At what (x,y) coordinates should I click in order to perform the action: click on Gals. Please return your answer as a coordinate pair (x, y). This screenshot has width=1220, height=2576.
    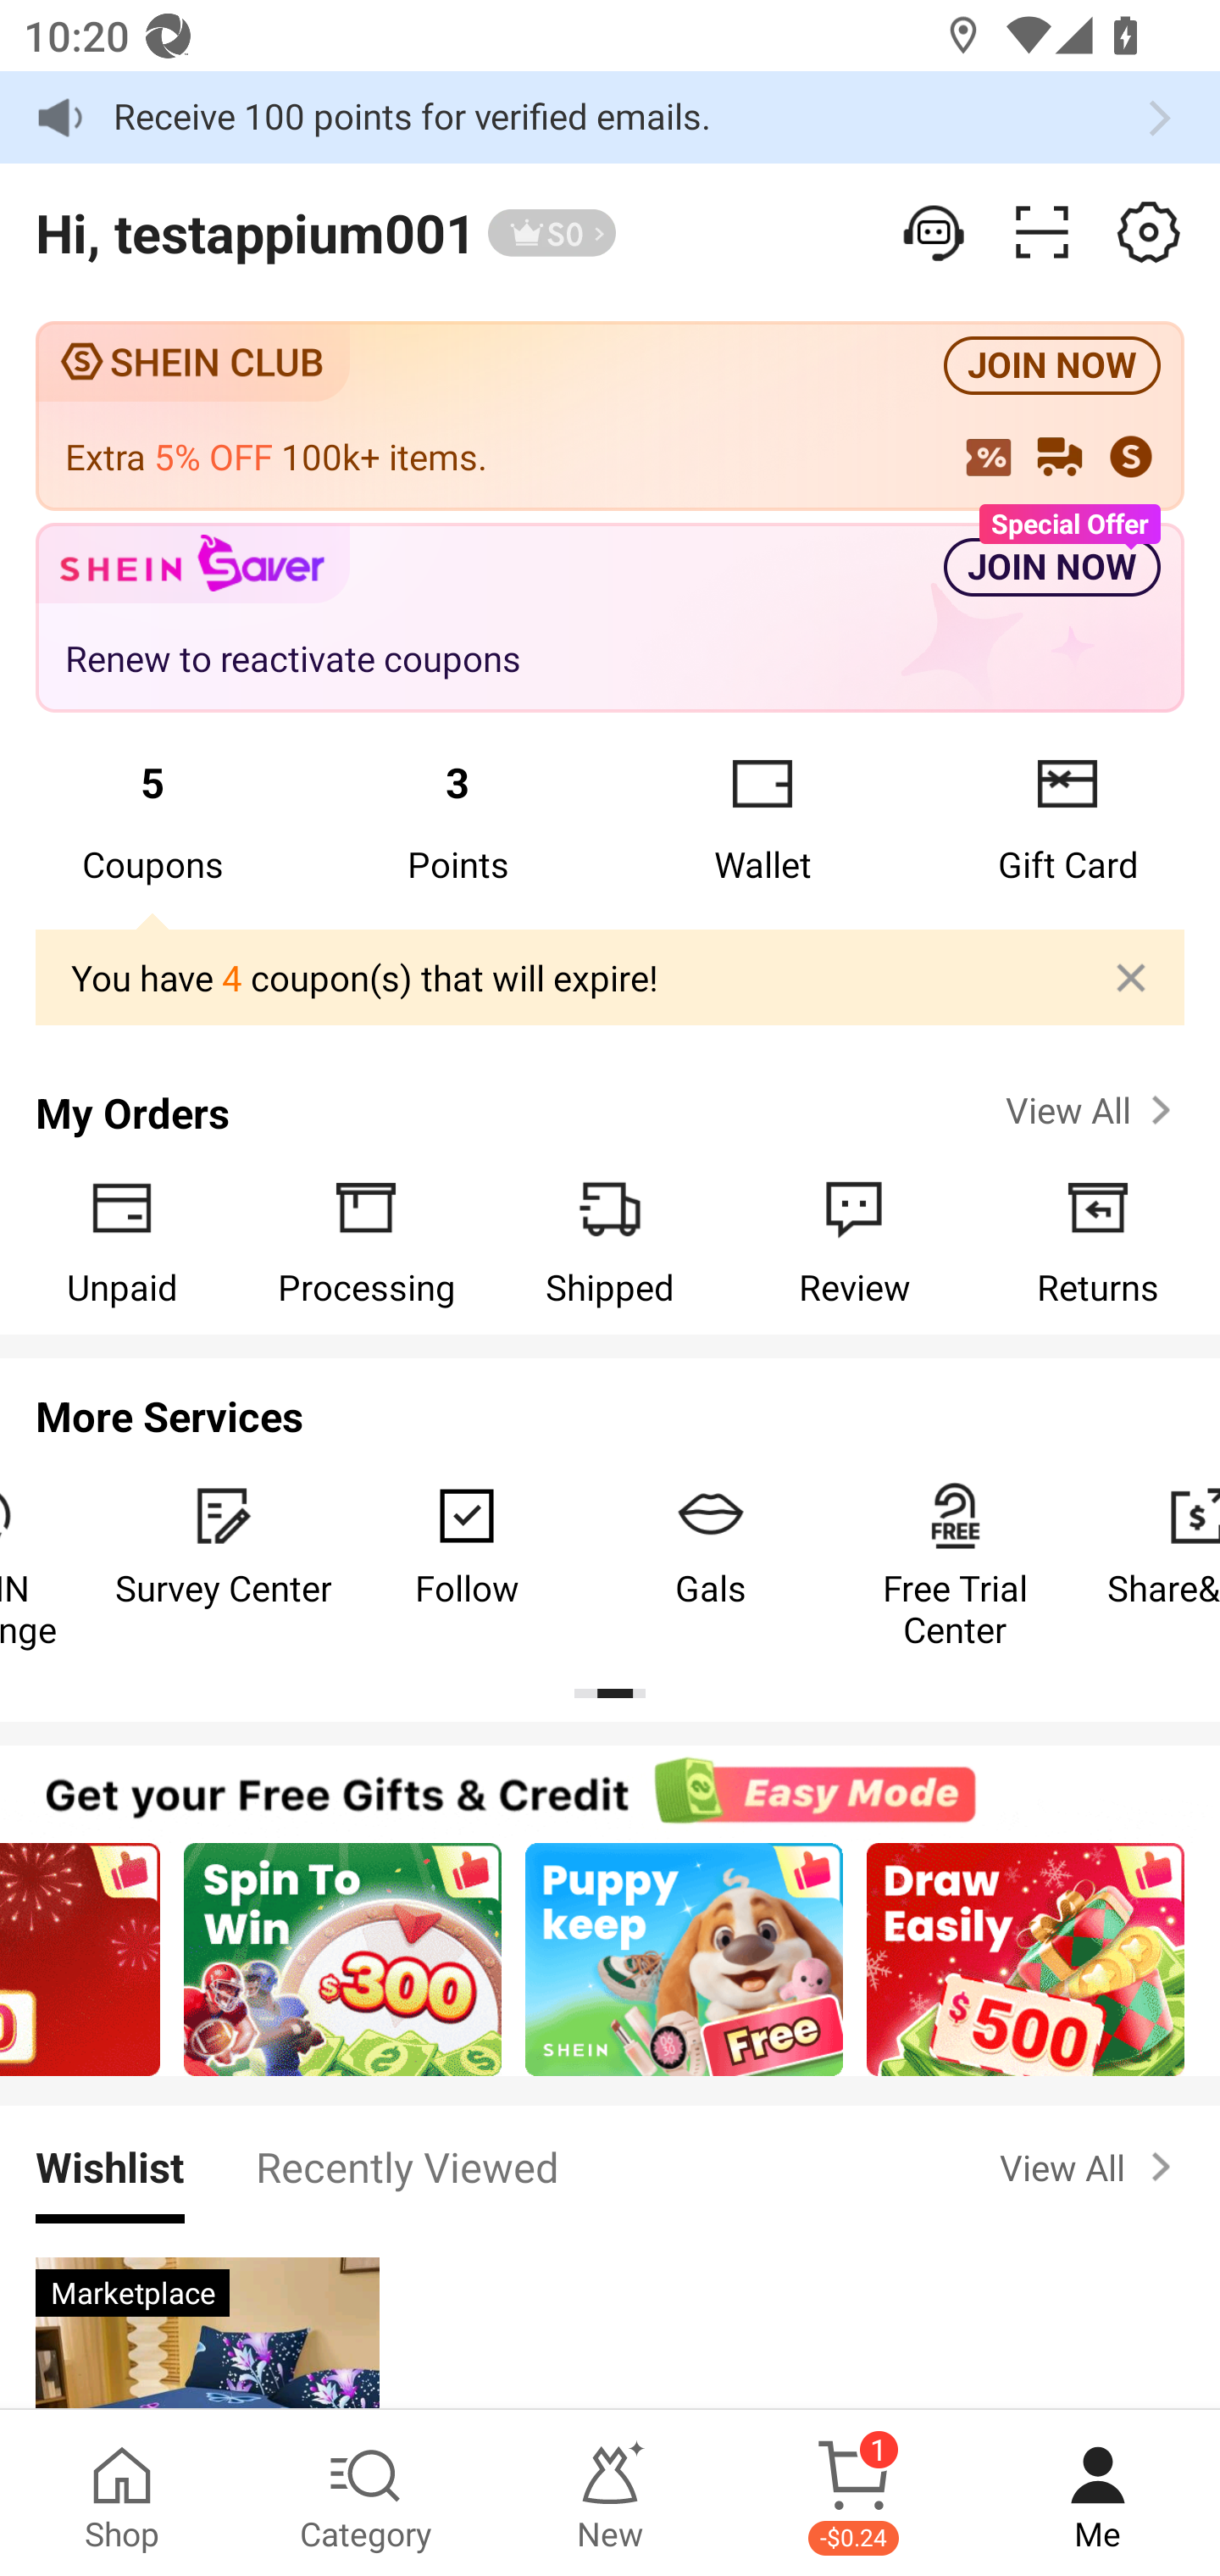
    Looking at the image, I should click on (711, 1546).